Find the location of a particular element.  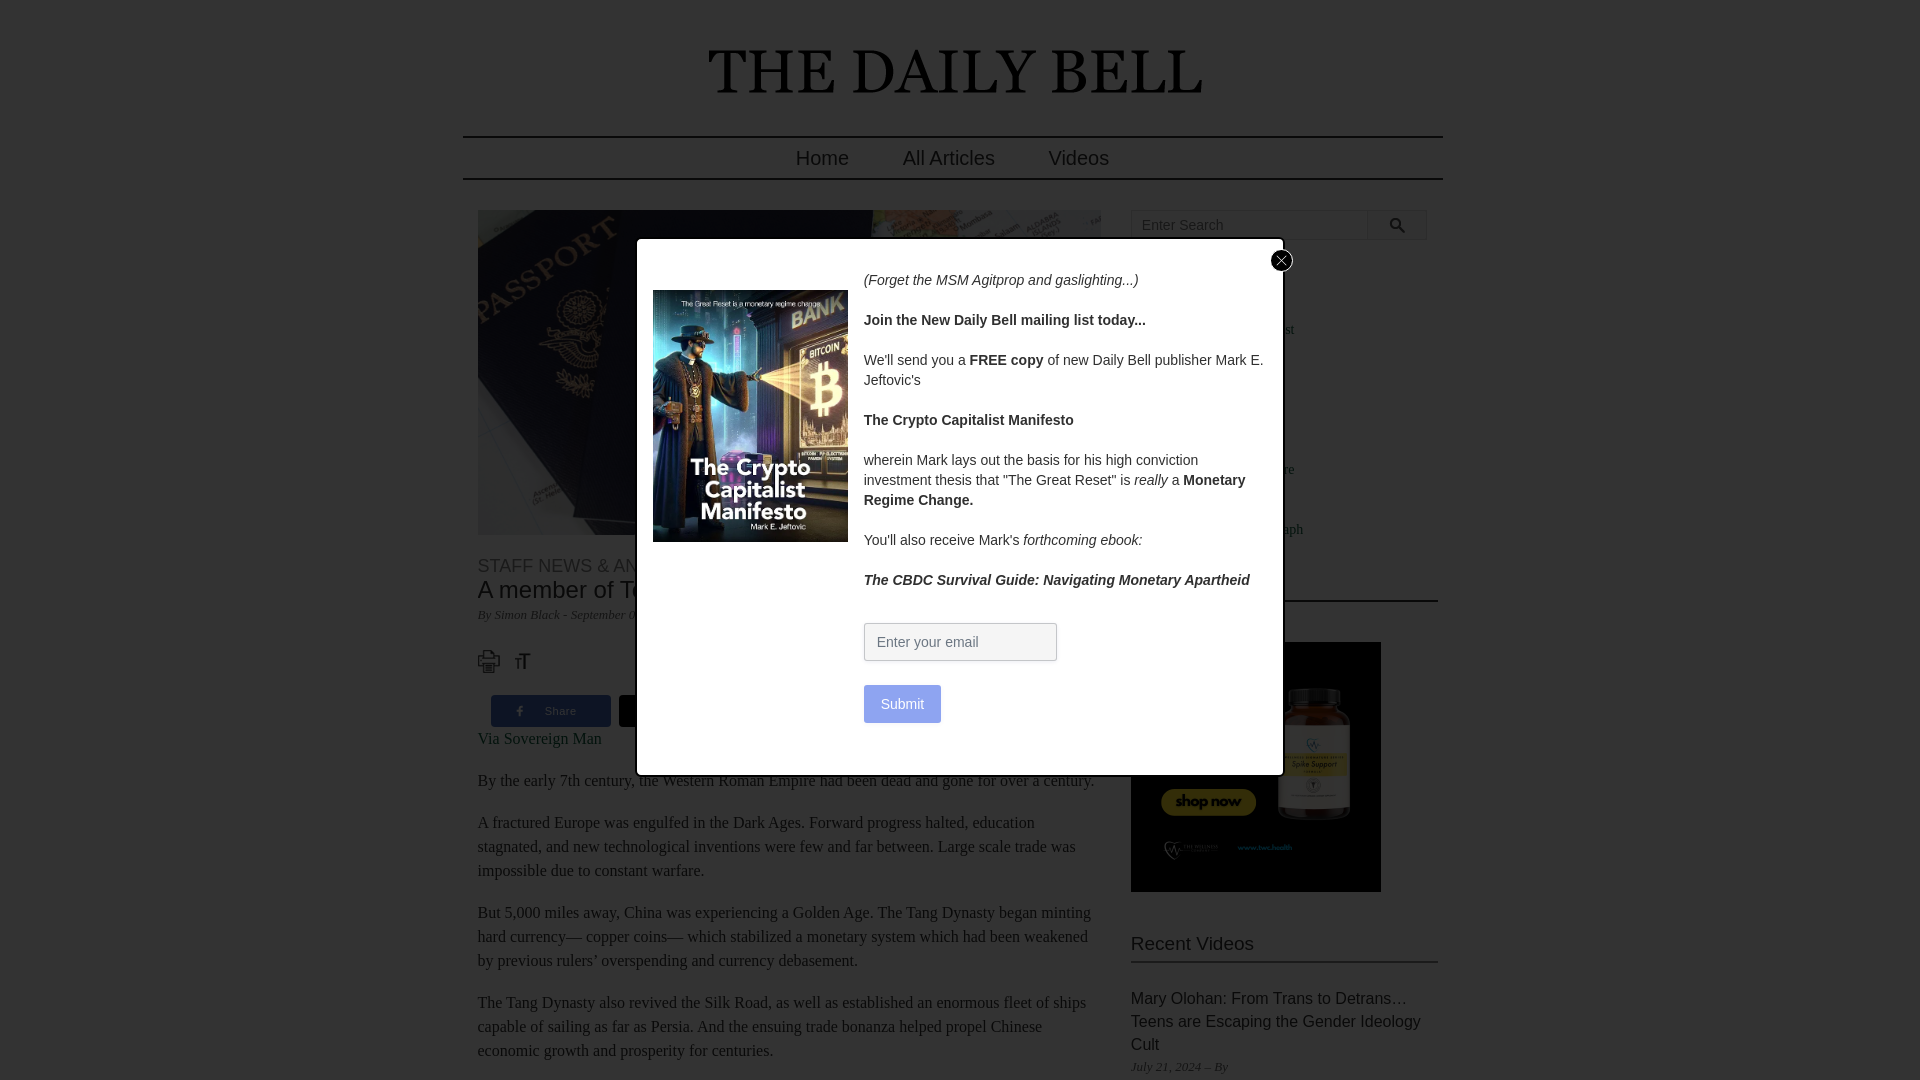

John Rubino is located at coordinates (1206, 510).